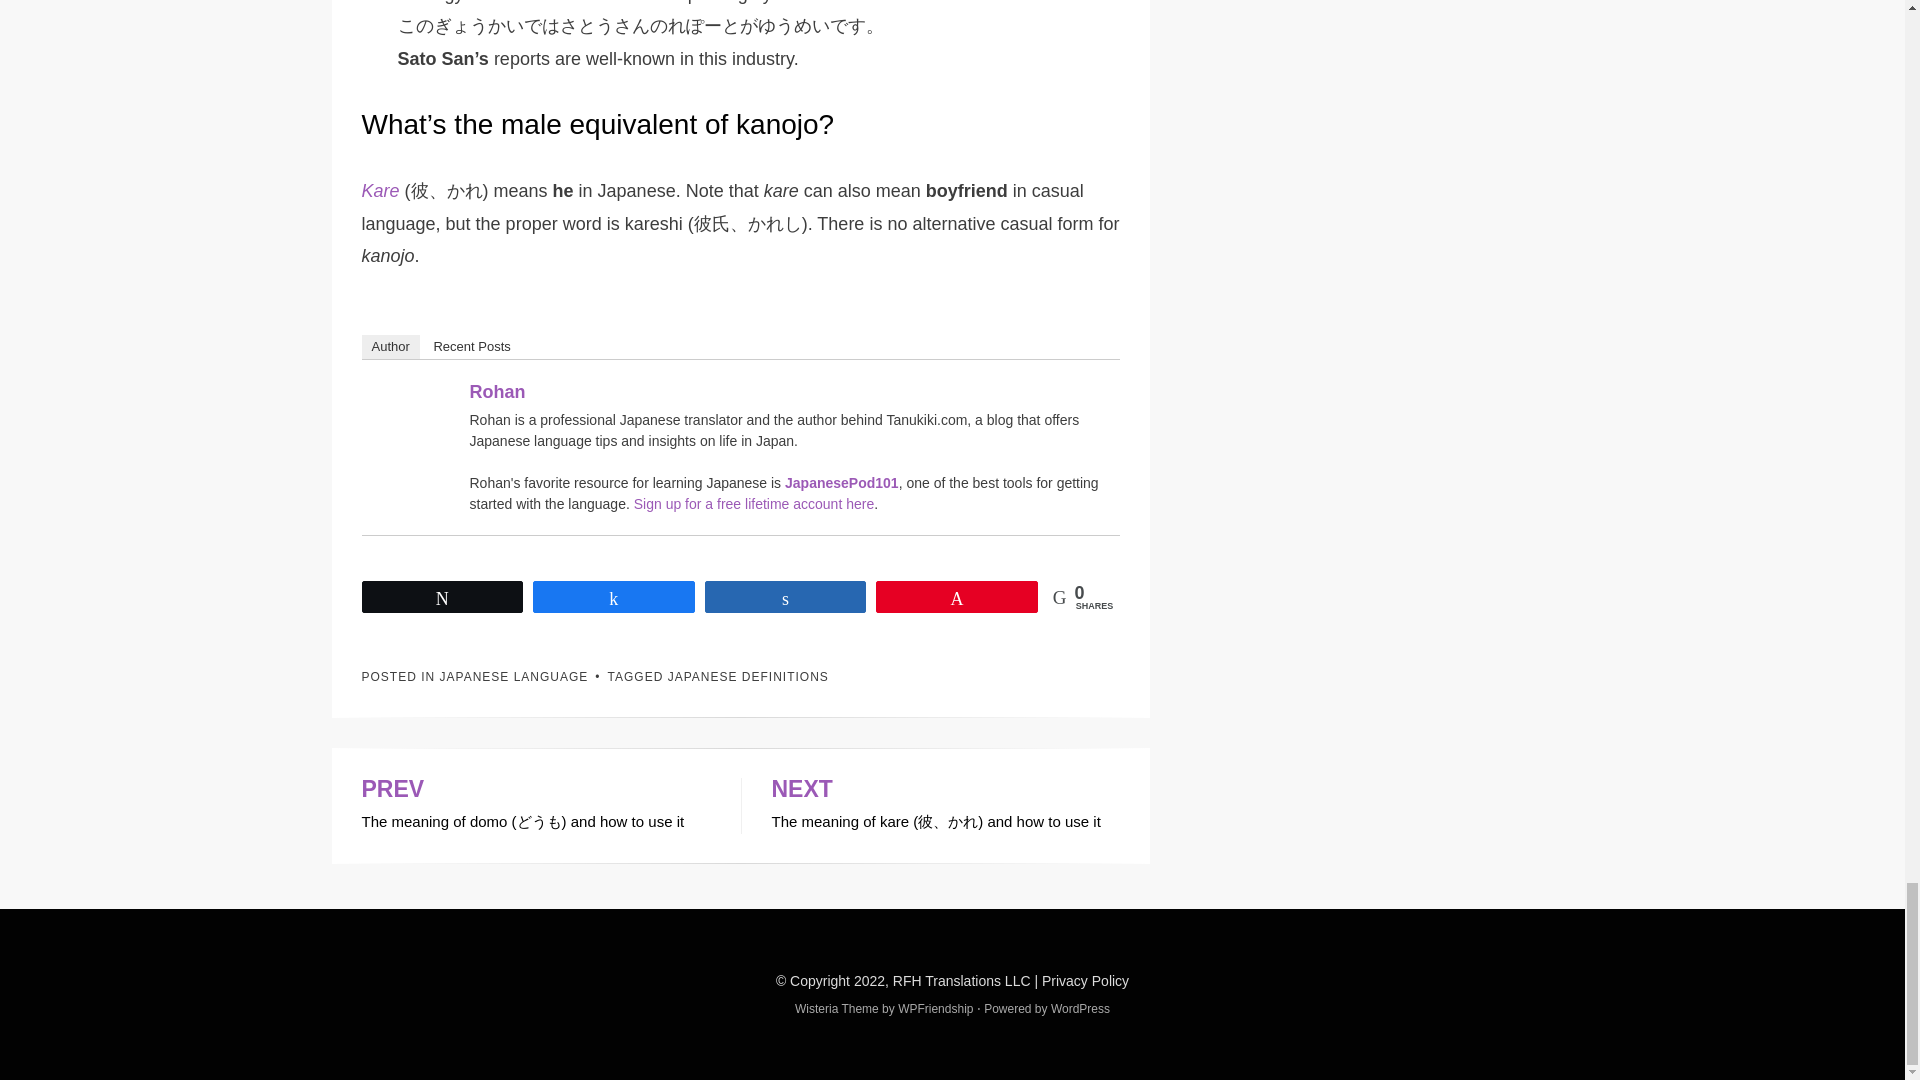  Describe the element at coordinates (414, 428) in the screenshot. I see `Rohan` at that location.